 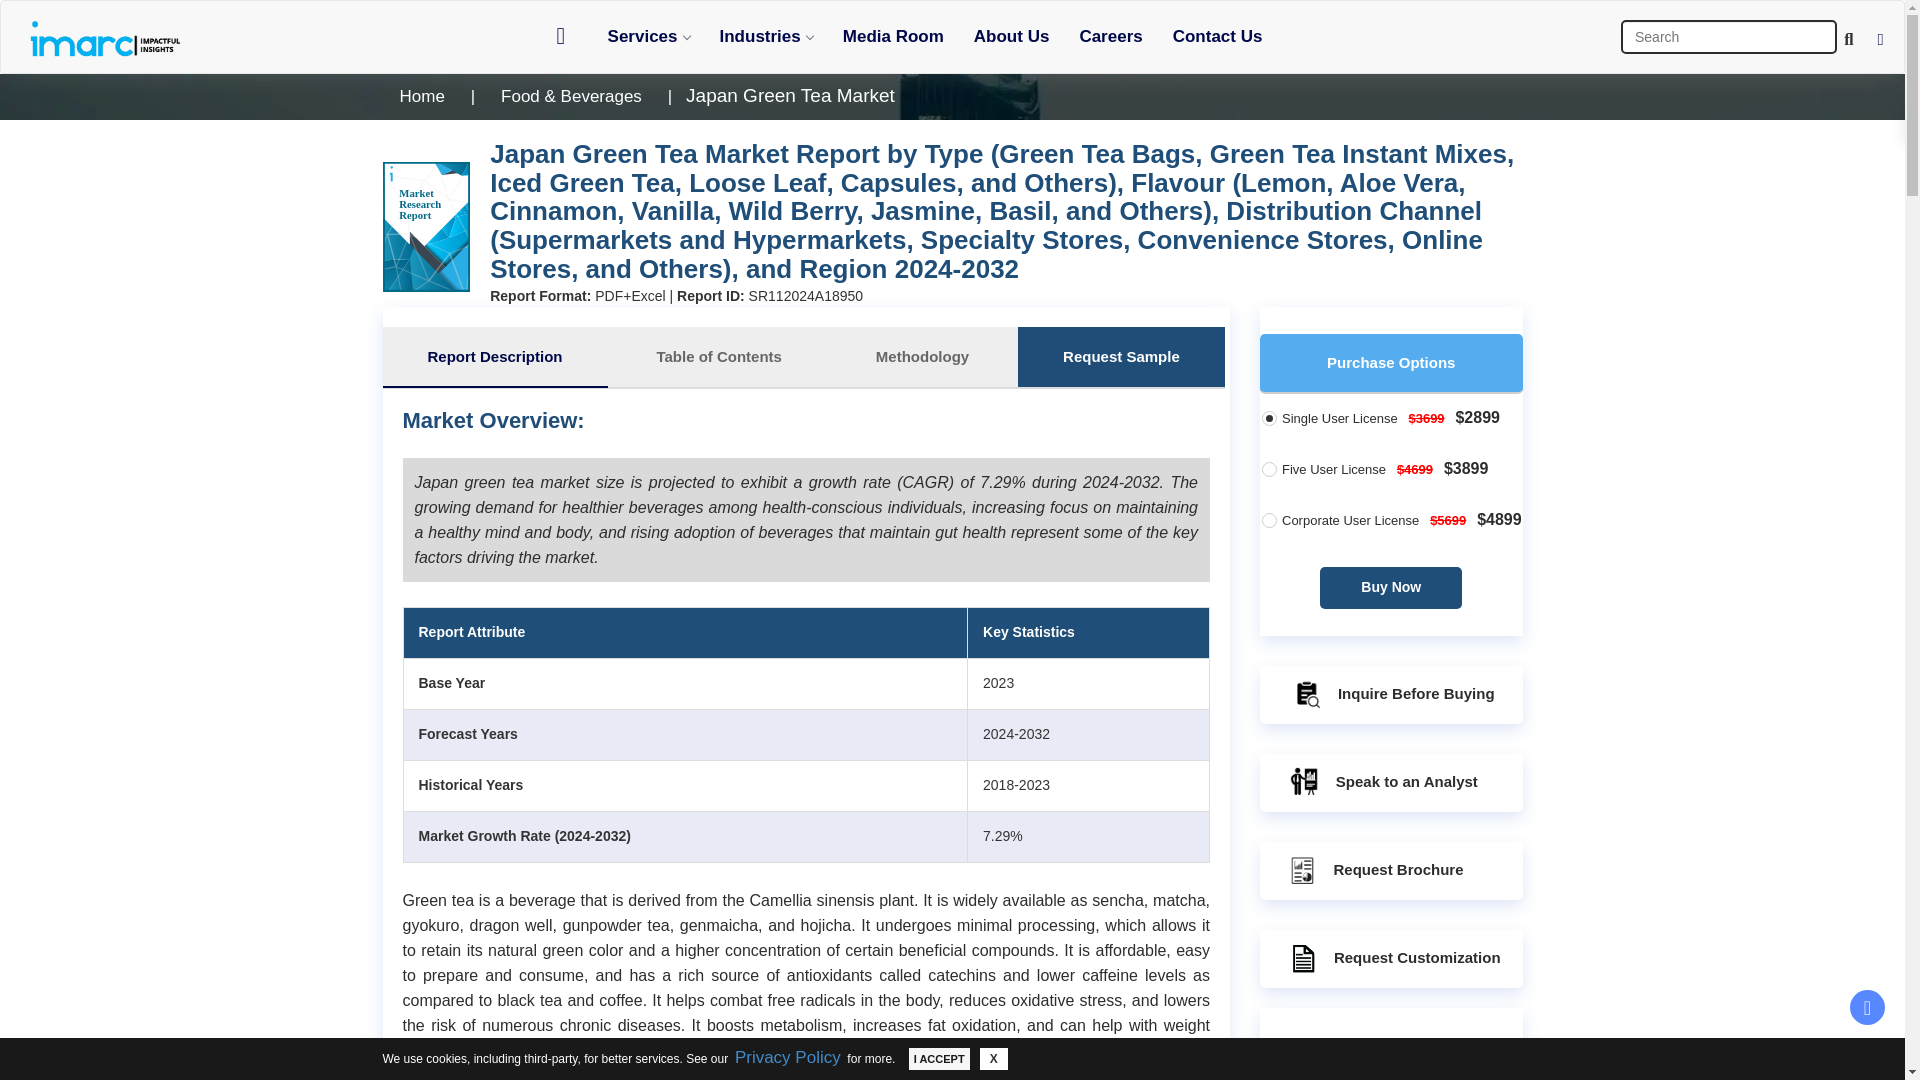 What do you see at coordinates (1110, 36) in the screenshot?
I see `Careers` at bounding box center [1110, 36].